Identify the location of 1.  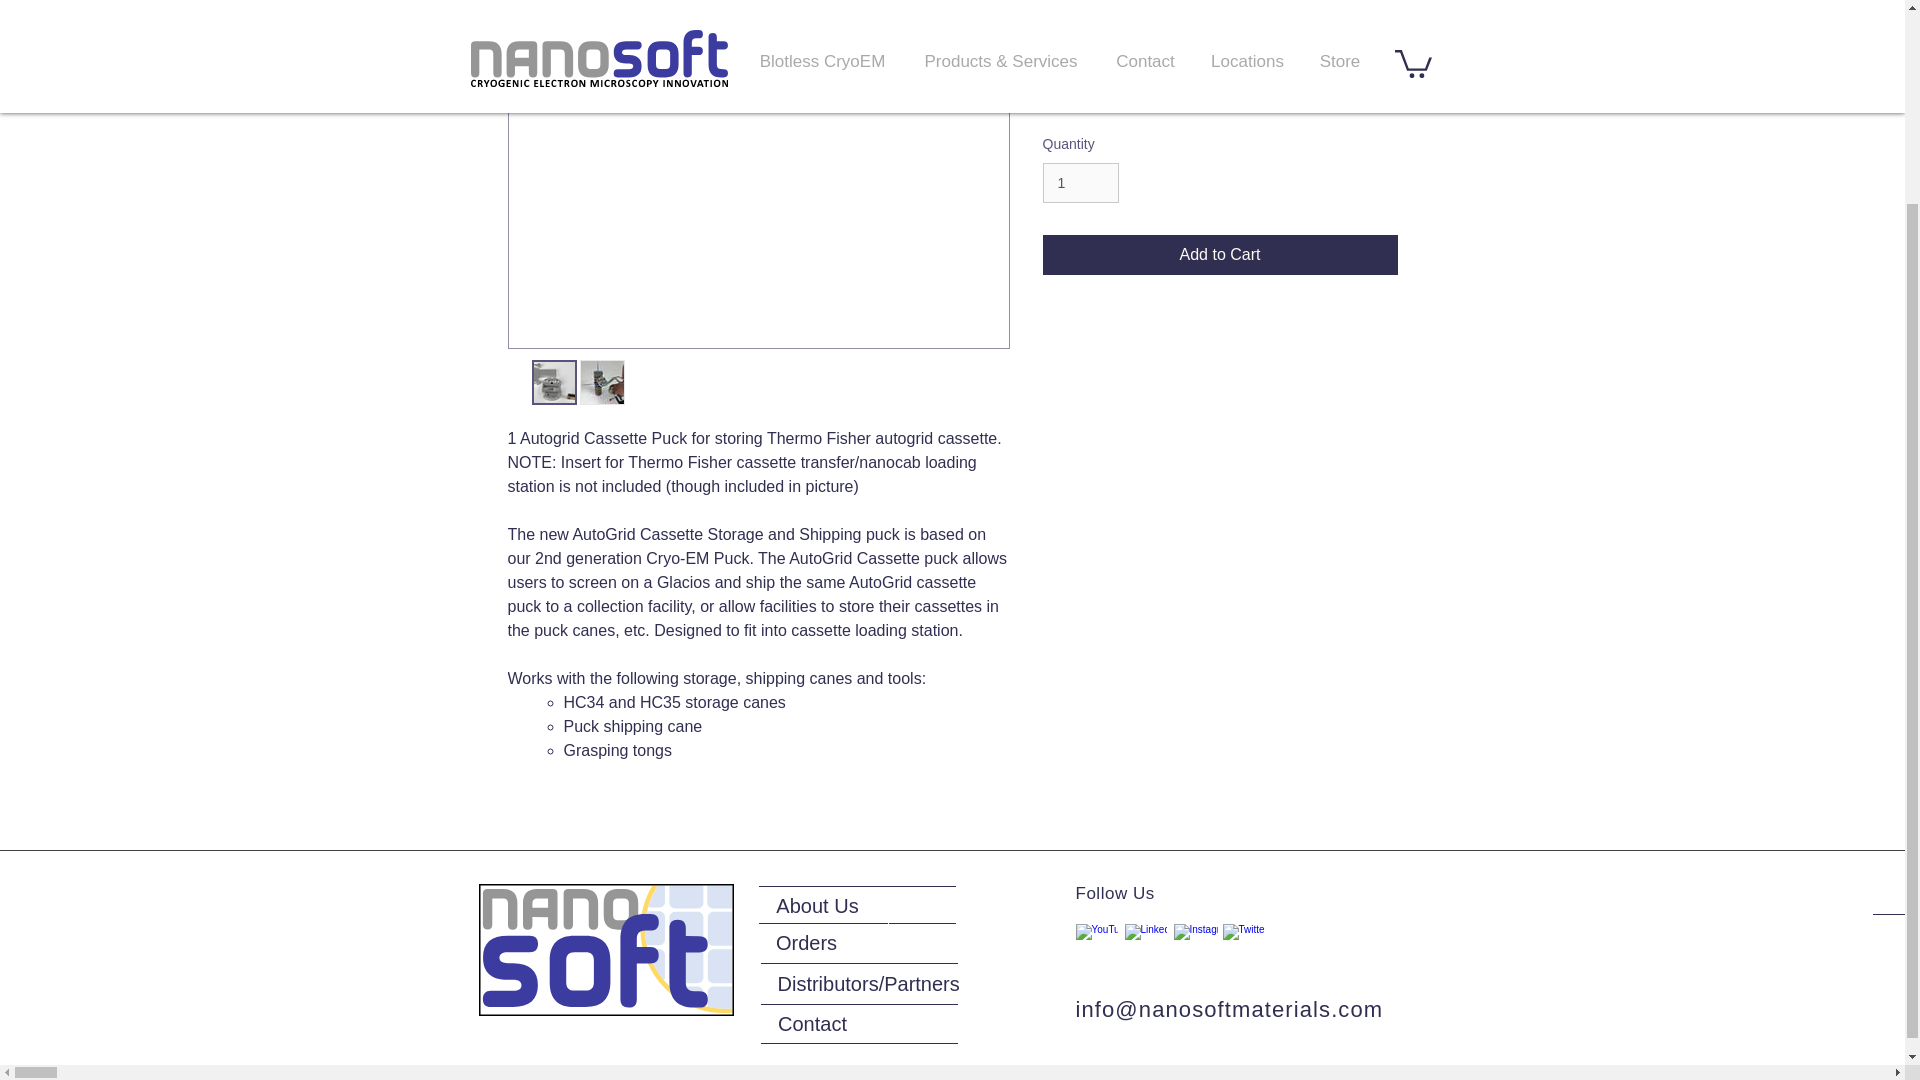
(1080, 184).